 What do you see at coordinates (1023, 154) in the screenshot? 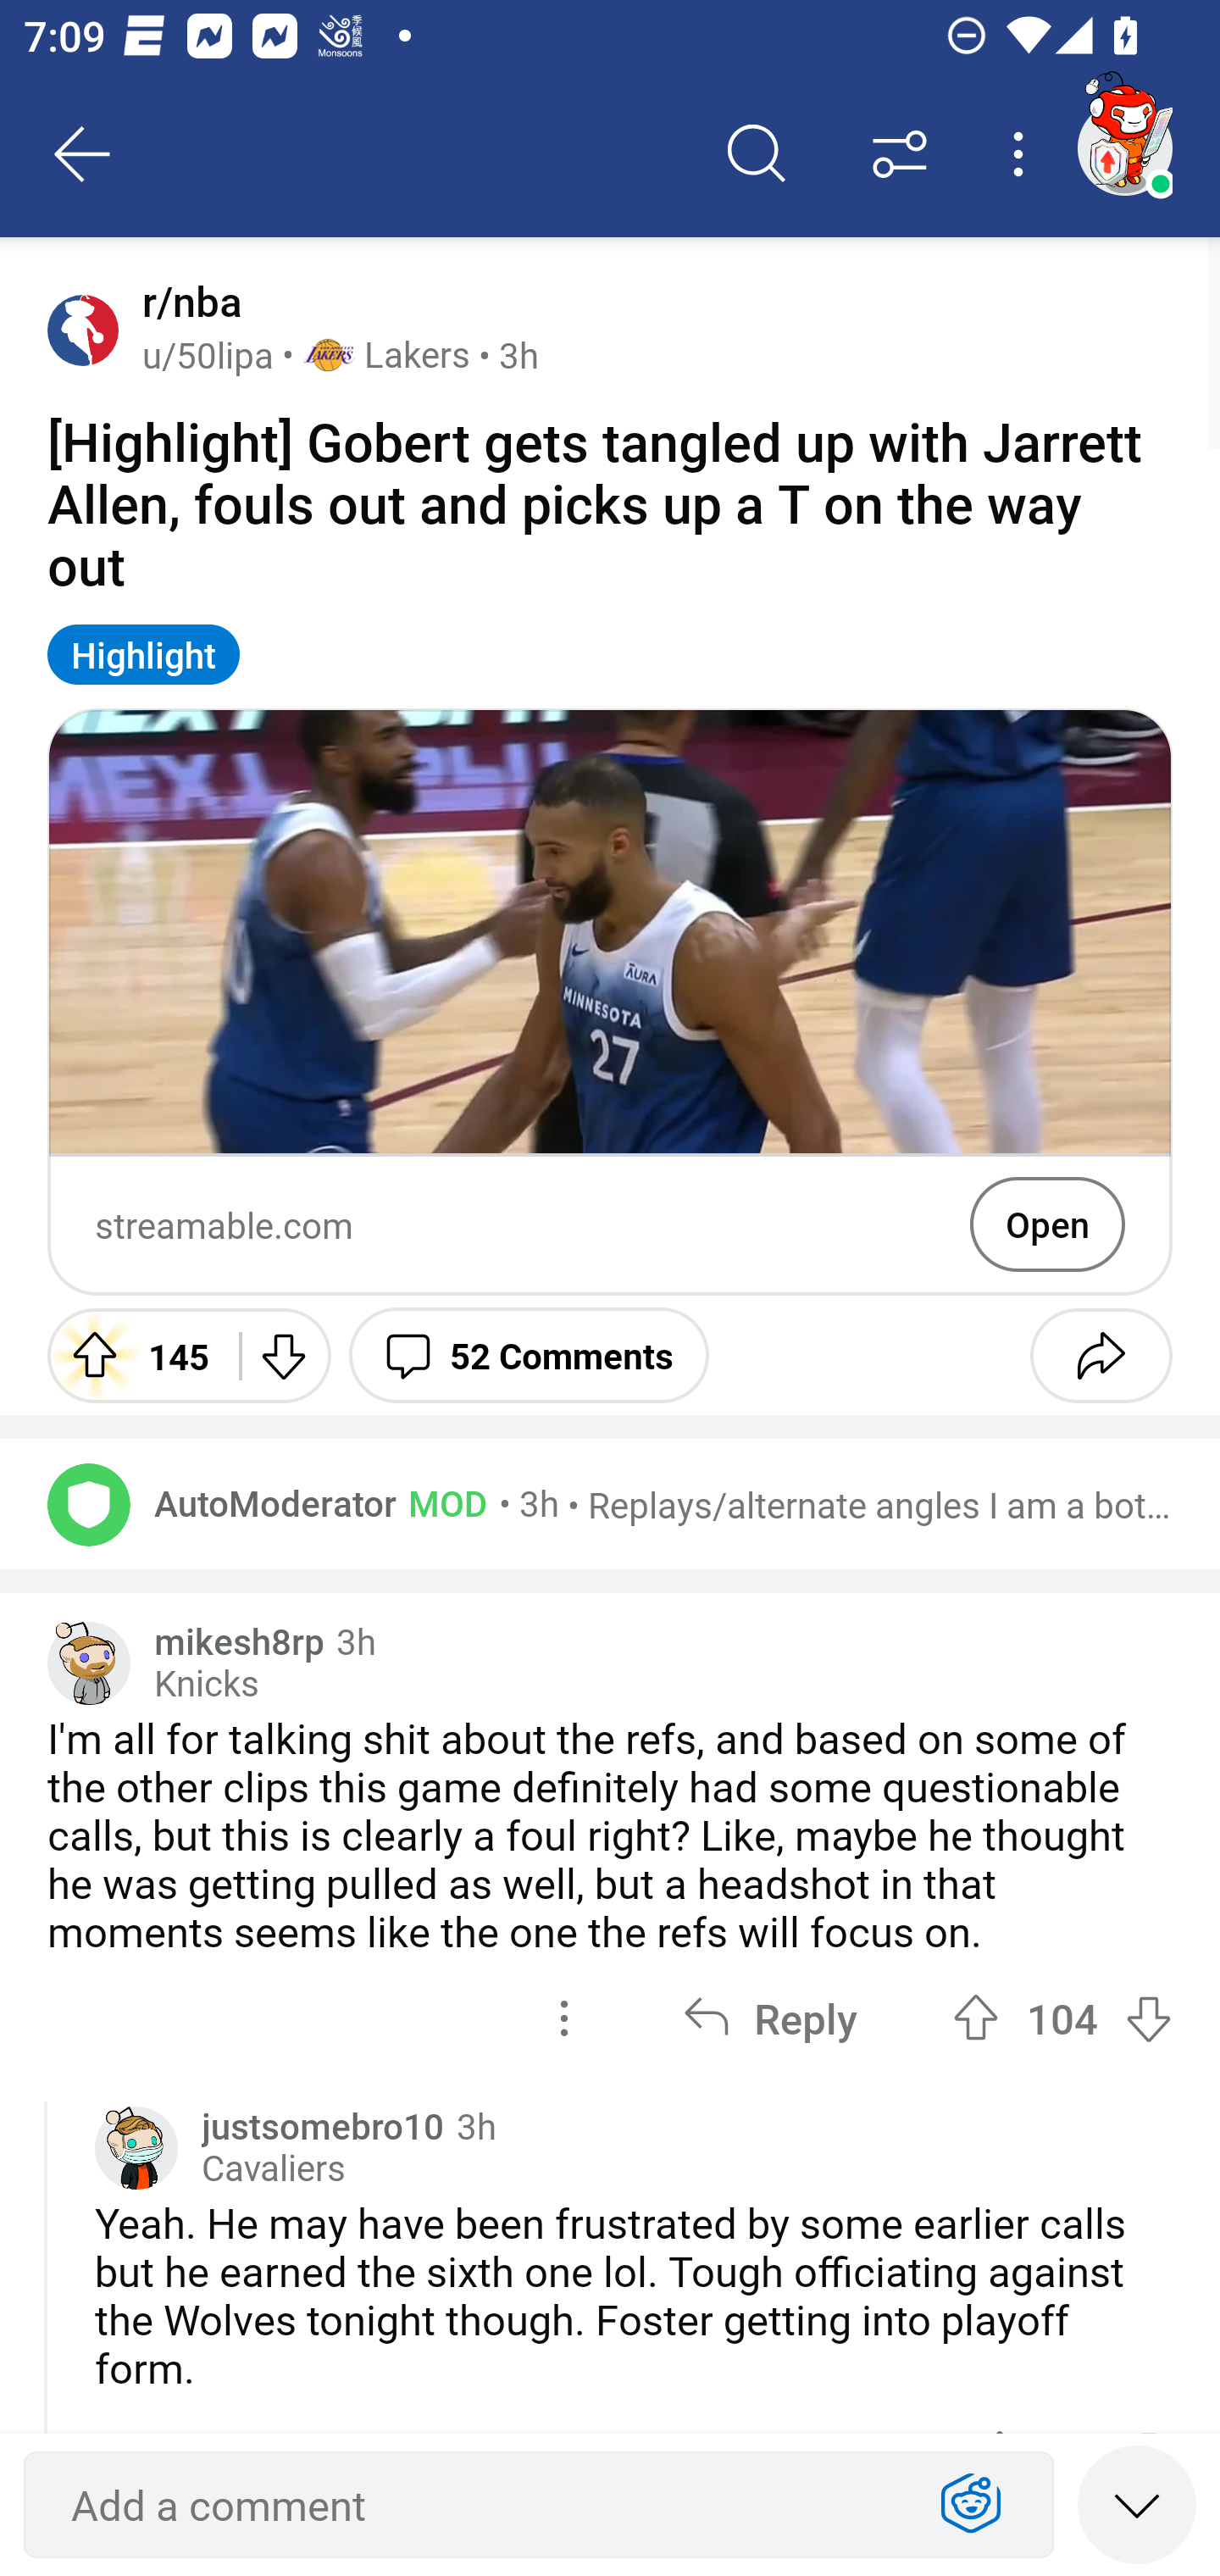
I see `More options` at bounding box center [1023, 154].